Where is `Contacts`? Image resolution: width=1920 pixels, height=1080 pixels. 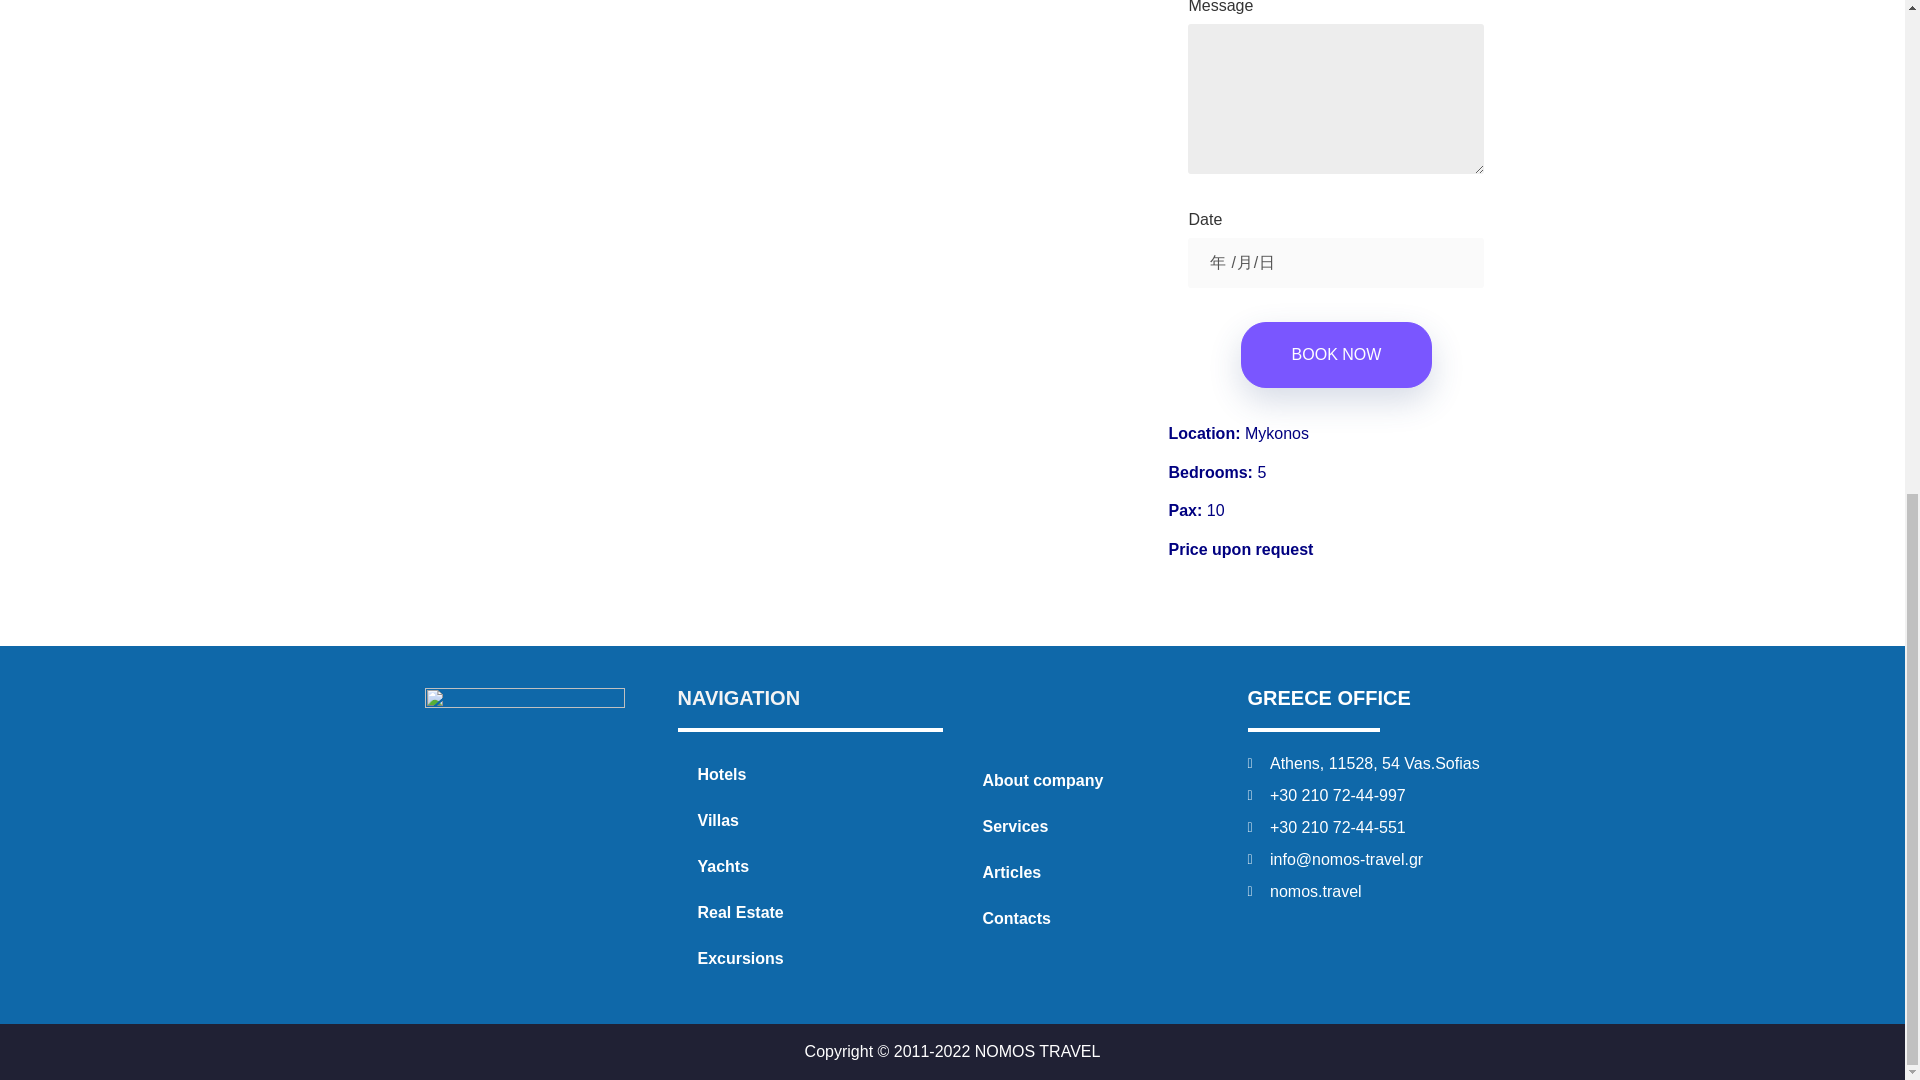 Contacts is located at coordinates (1094, 918).